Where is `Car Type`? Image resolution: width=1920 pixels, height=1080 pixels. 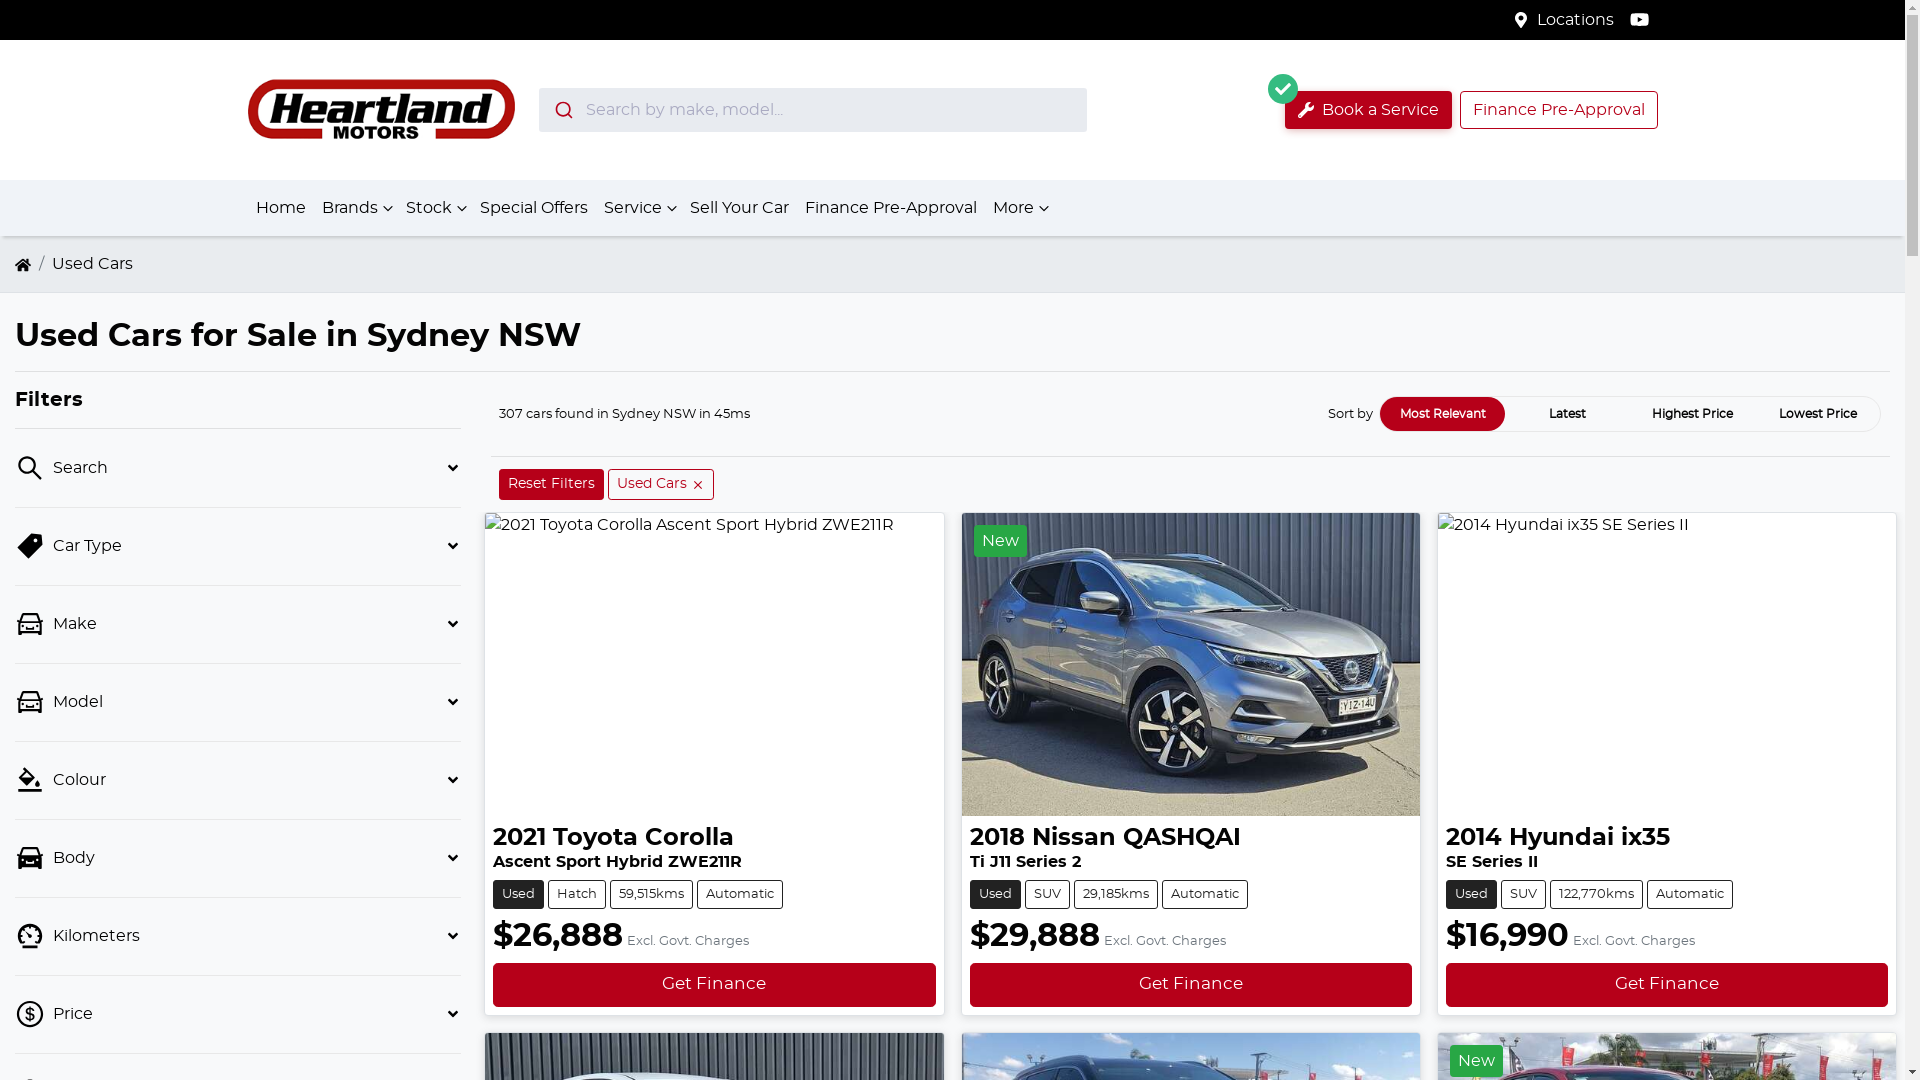 Car Type is located at coordinates (238, 546).